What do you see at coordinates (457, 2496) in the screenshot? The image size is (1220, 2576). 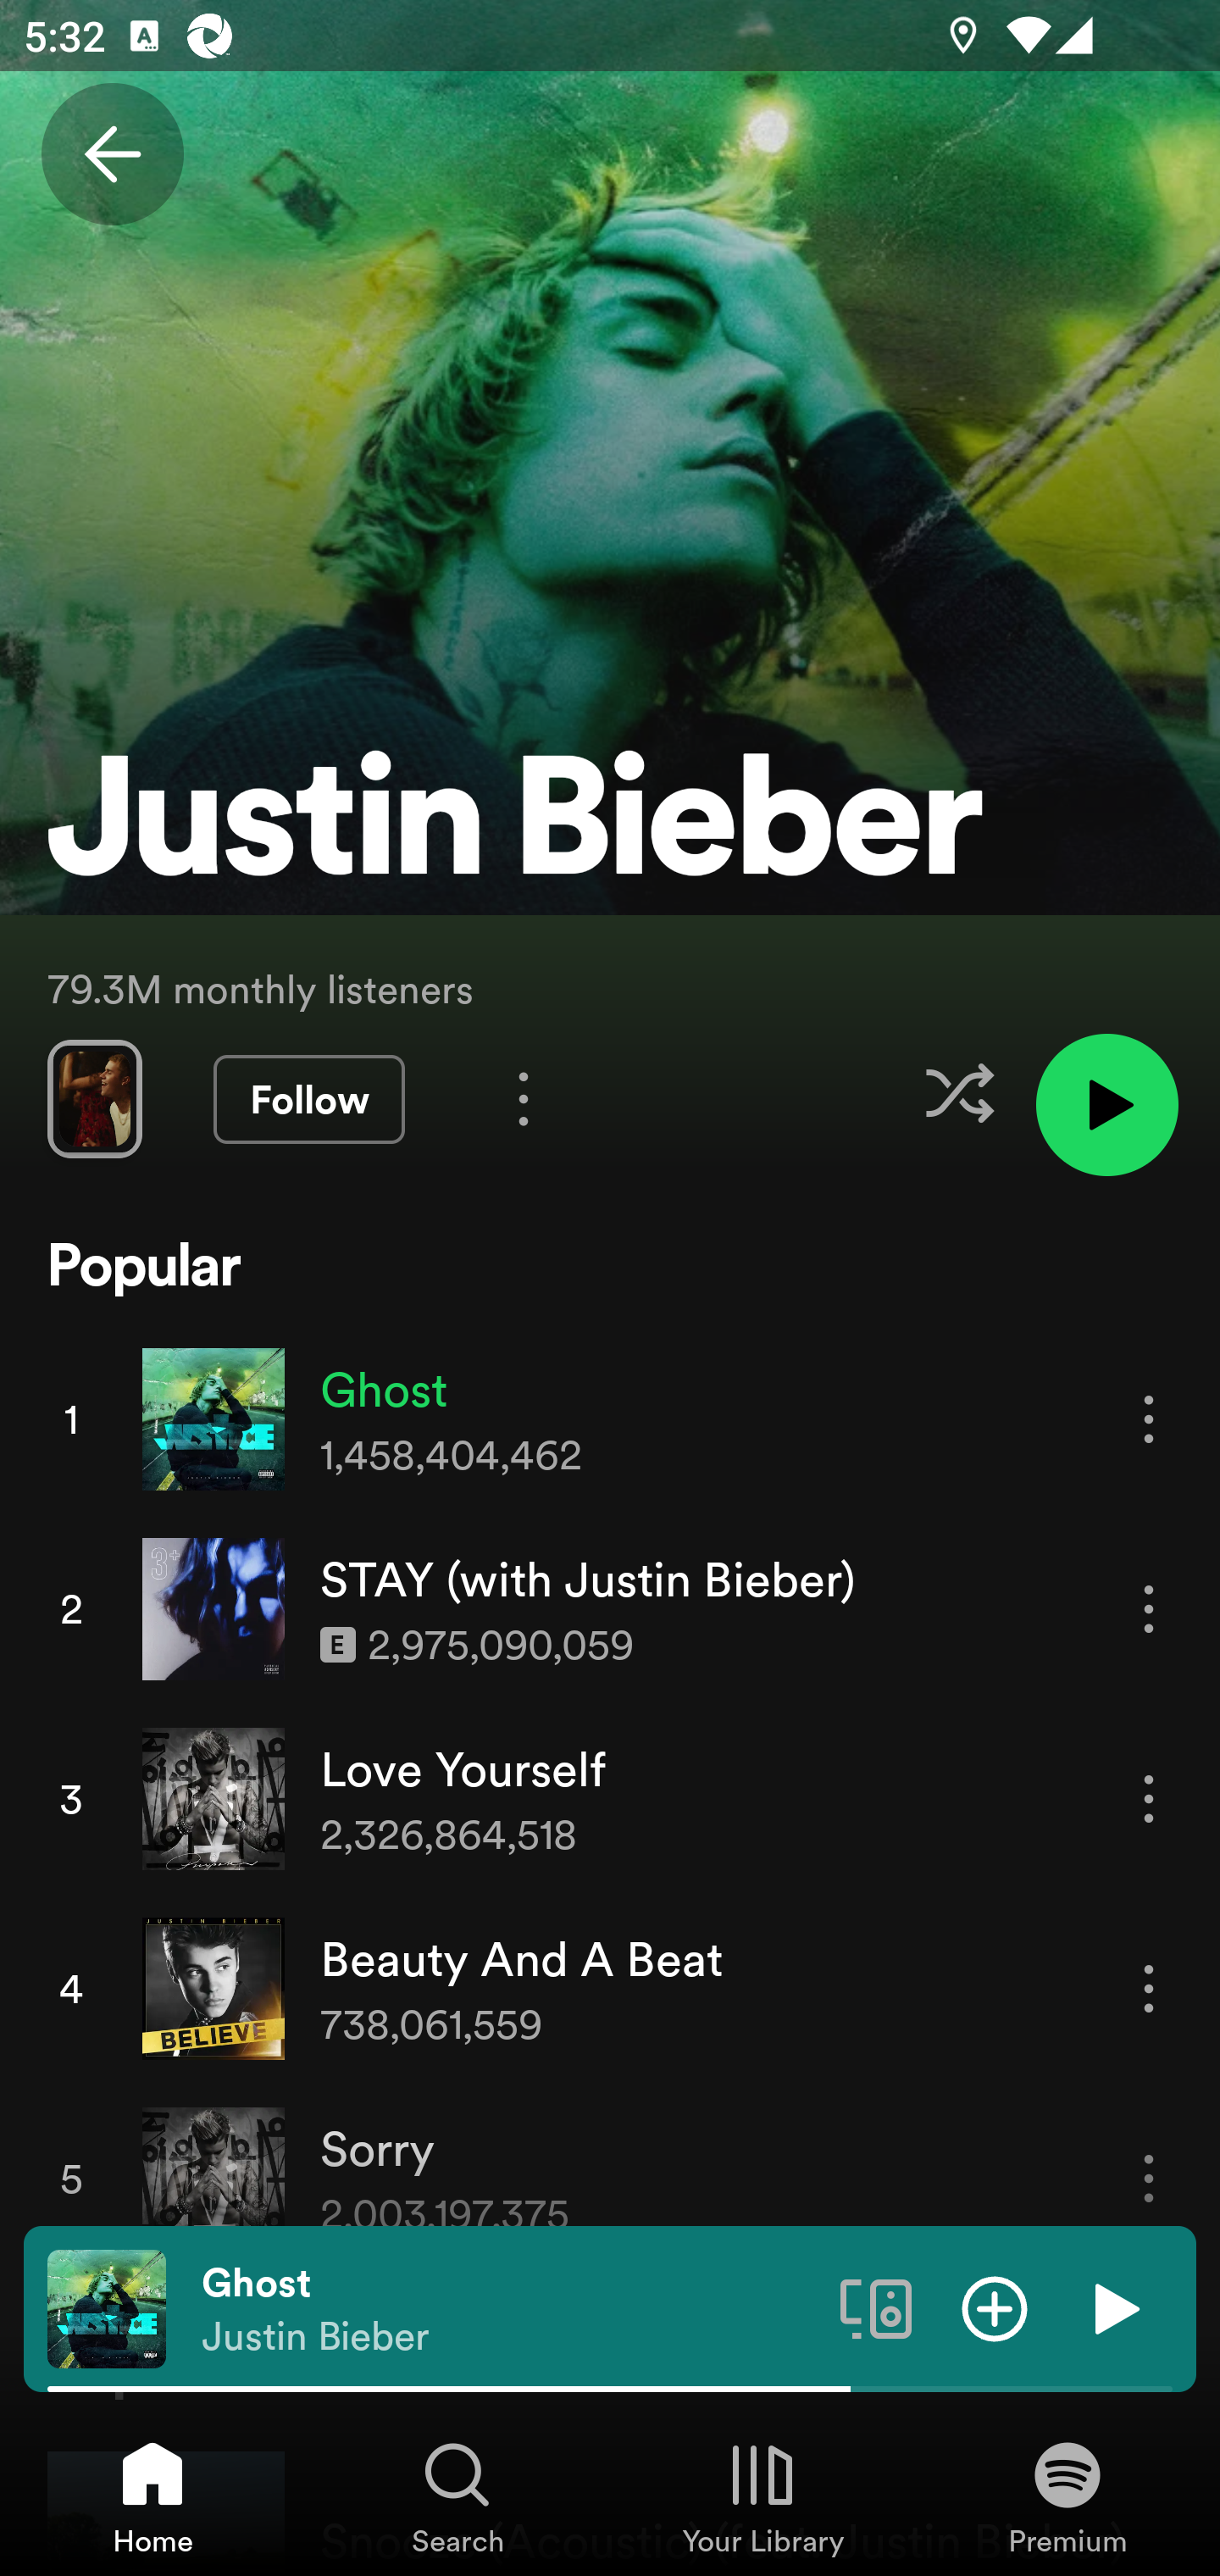 I see `Search, Tab 2 of 4 Search Search` at bounding box center [457, 2496].